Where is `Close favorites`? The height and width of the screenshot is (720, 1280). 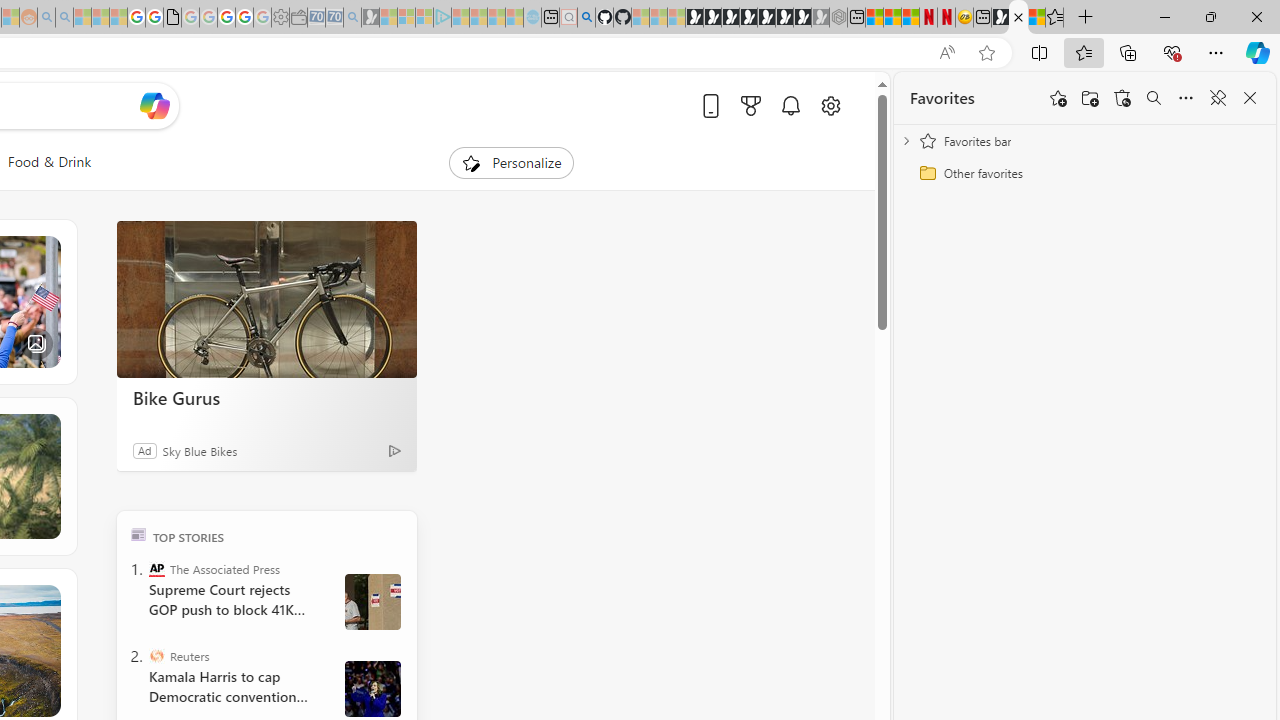
Close favorites is located at coordinates (1250, 98).